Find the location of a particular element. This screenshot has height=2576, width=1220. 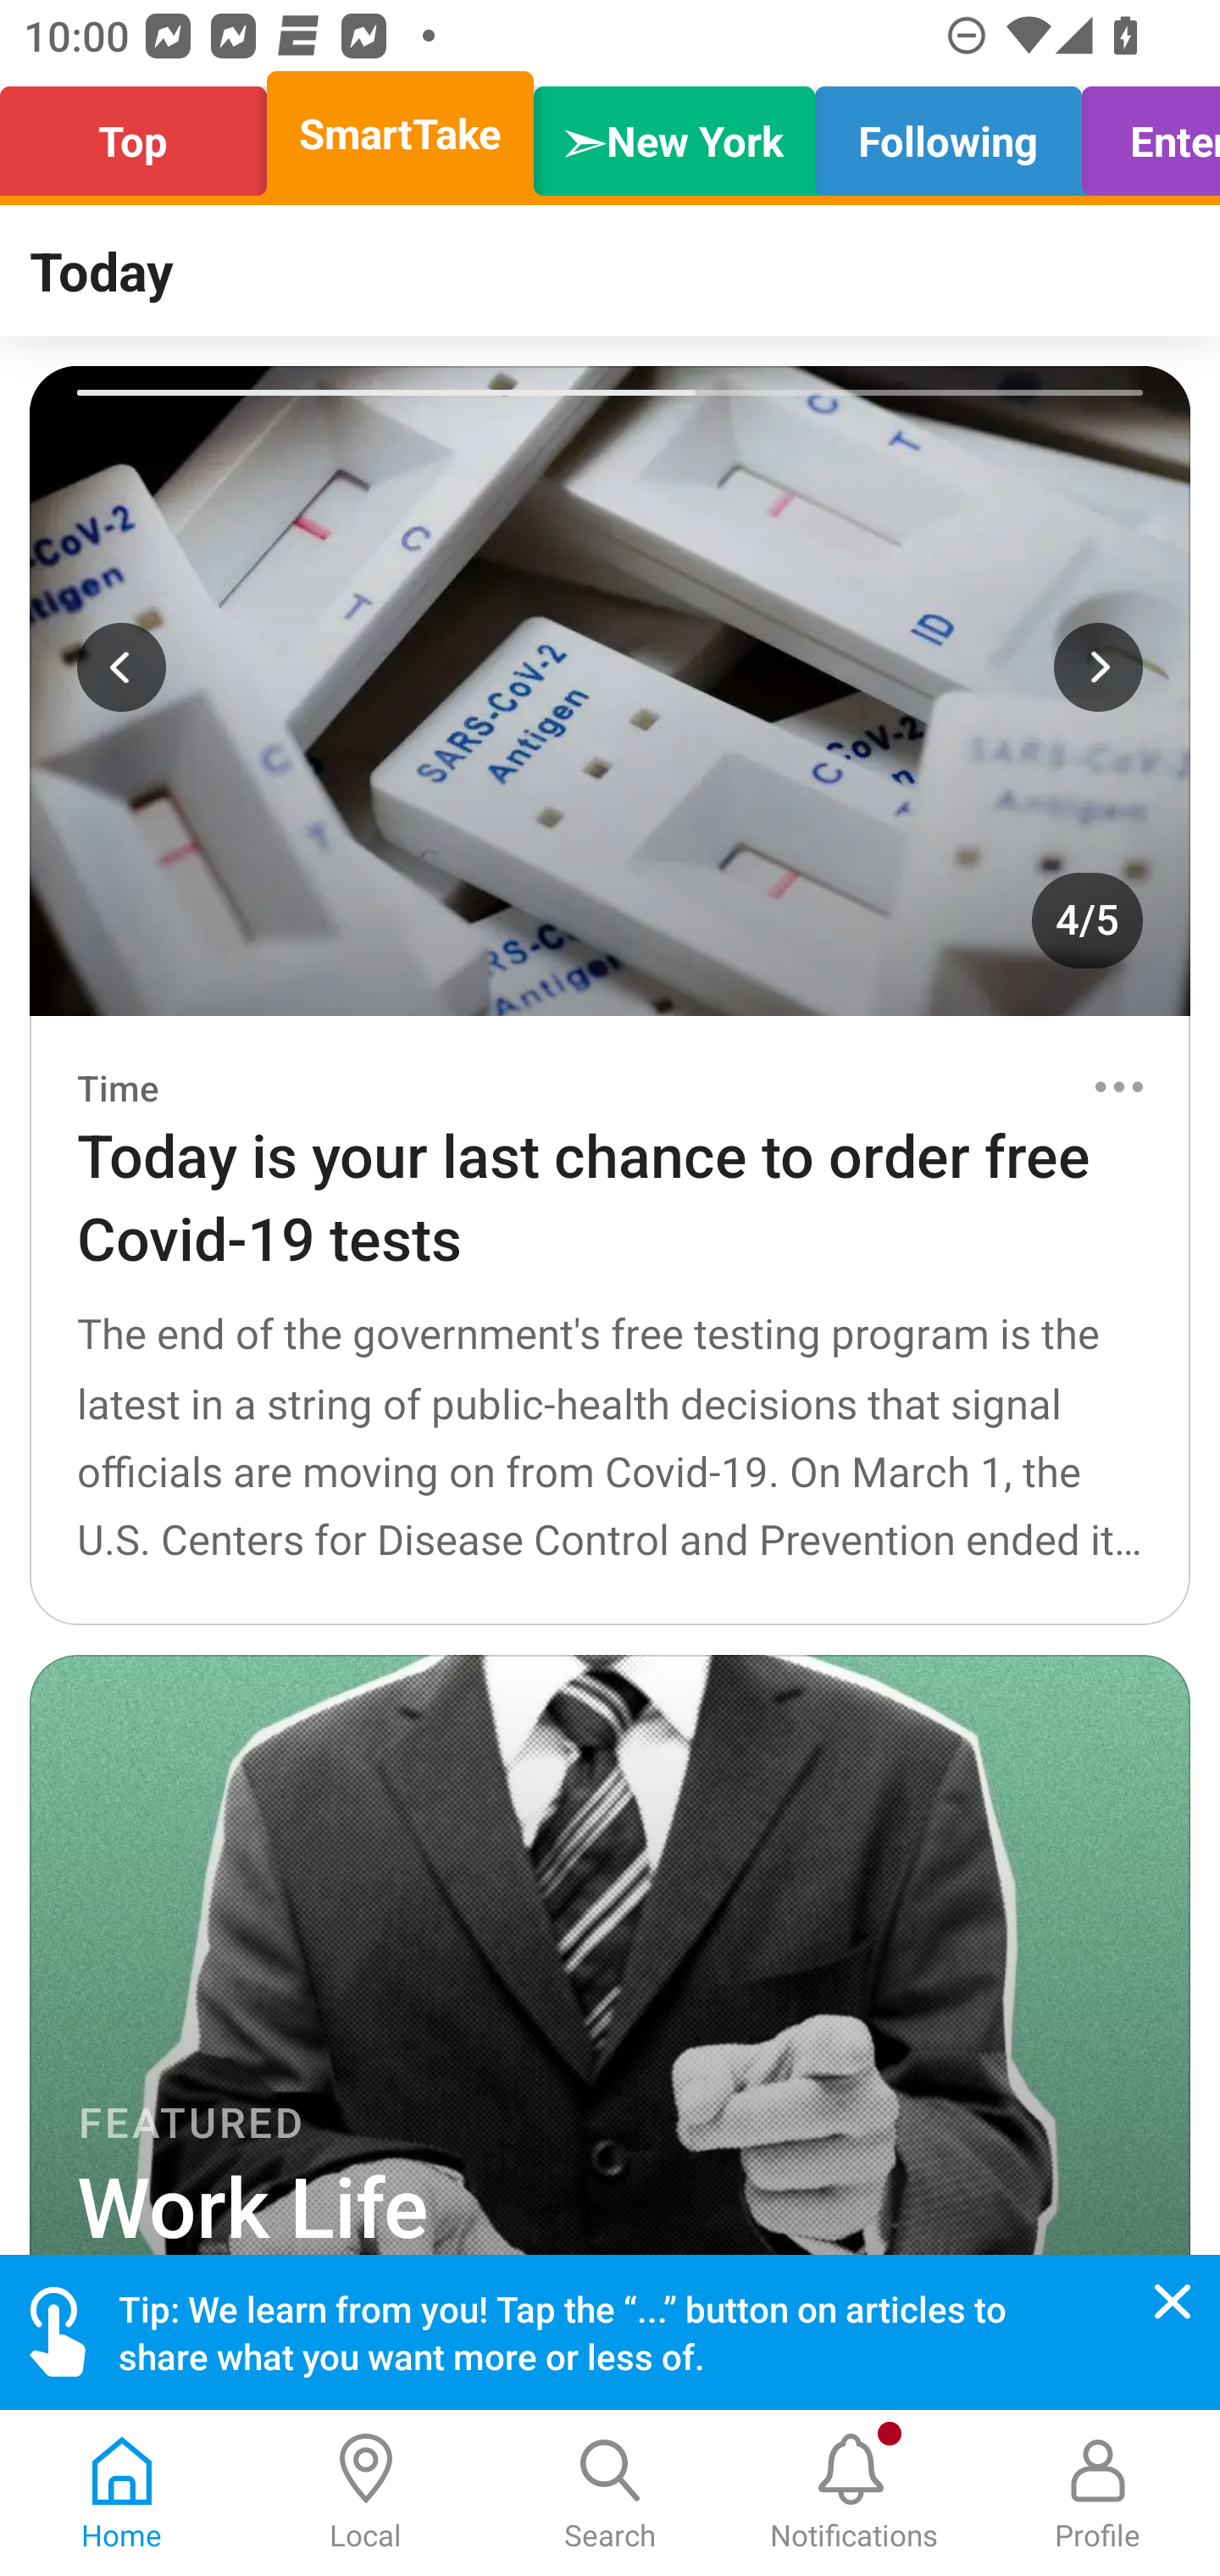

Search is located at coordinates (610, 2493).